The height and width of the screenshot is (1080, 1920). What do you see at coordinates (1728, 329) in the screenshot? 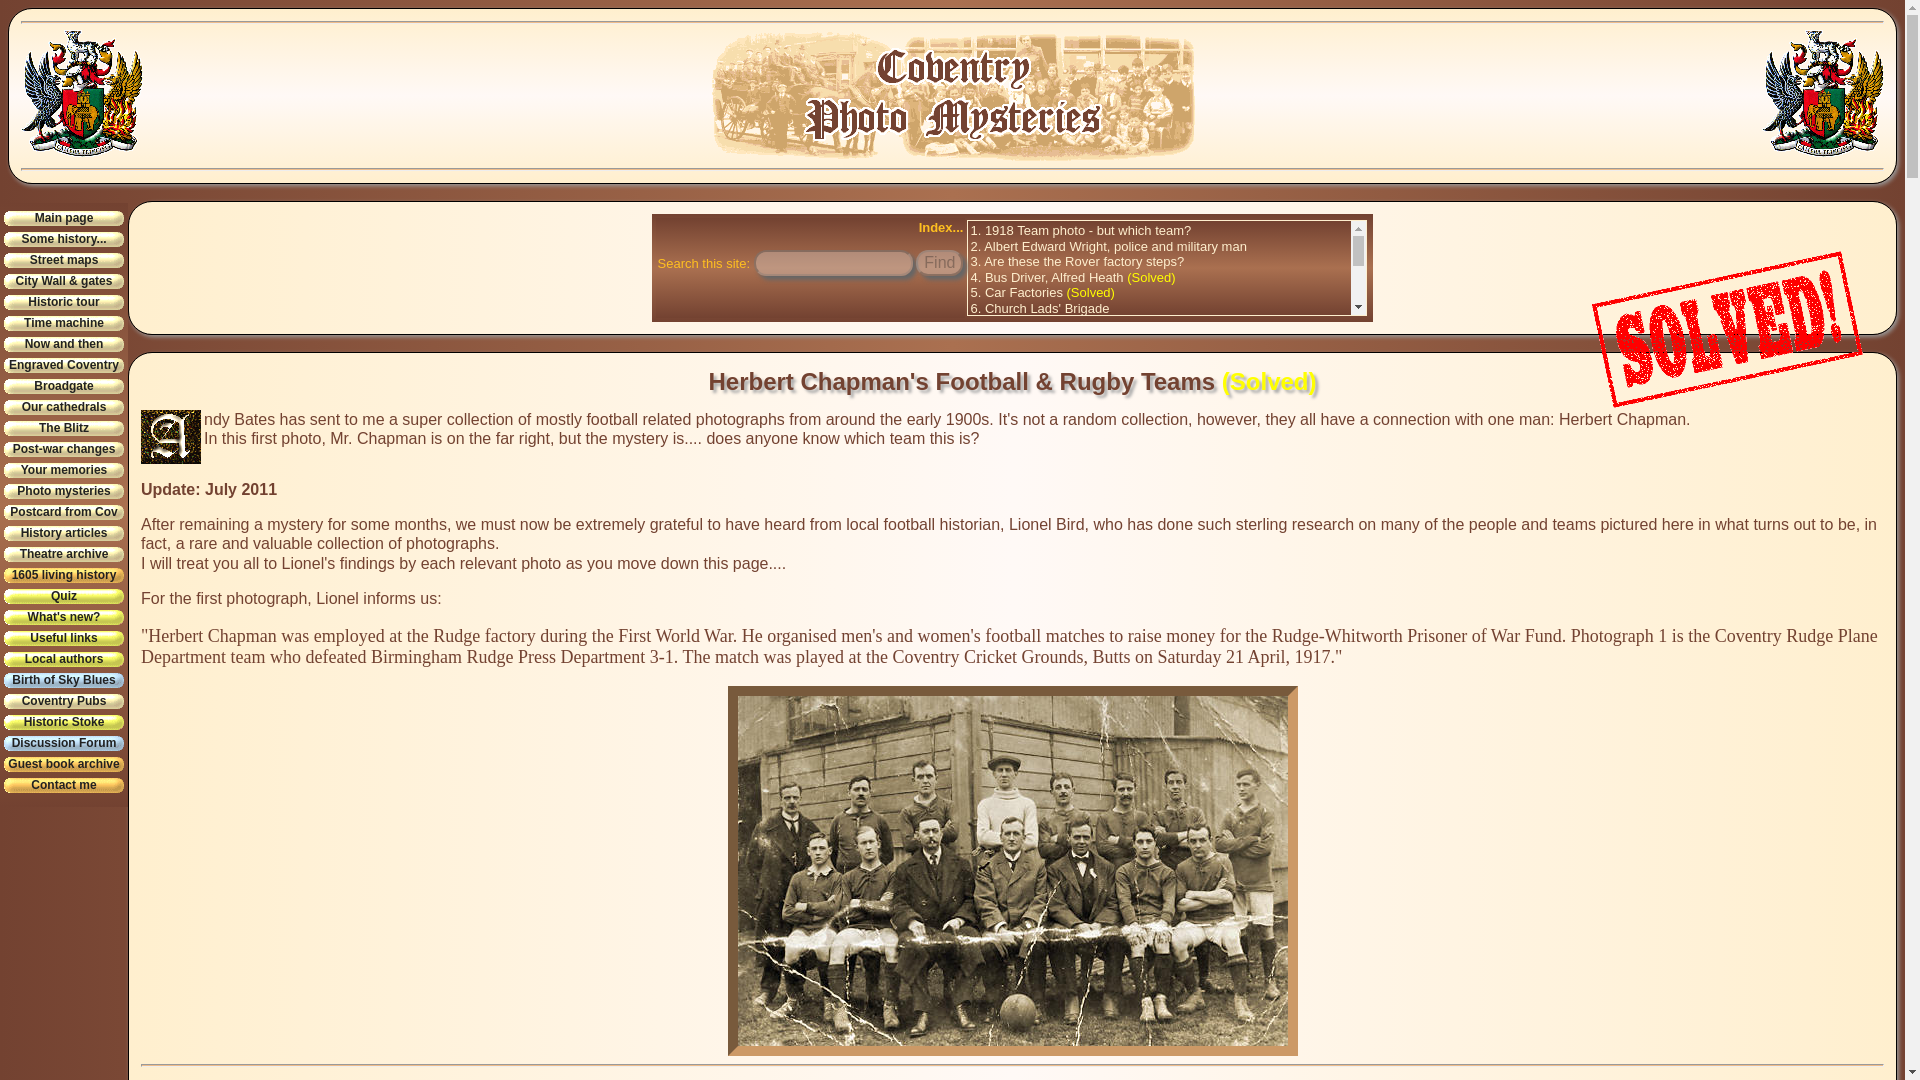
I see `Solved!` at bounding box center [1728, 329].